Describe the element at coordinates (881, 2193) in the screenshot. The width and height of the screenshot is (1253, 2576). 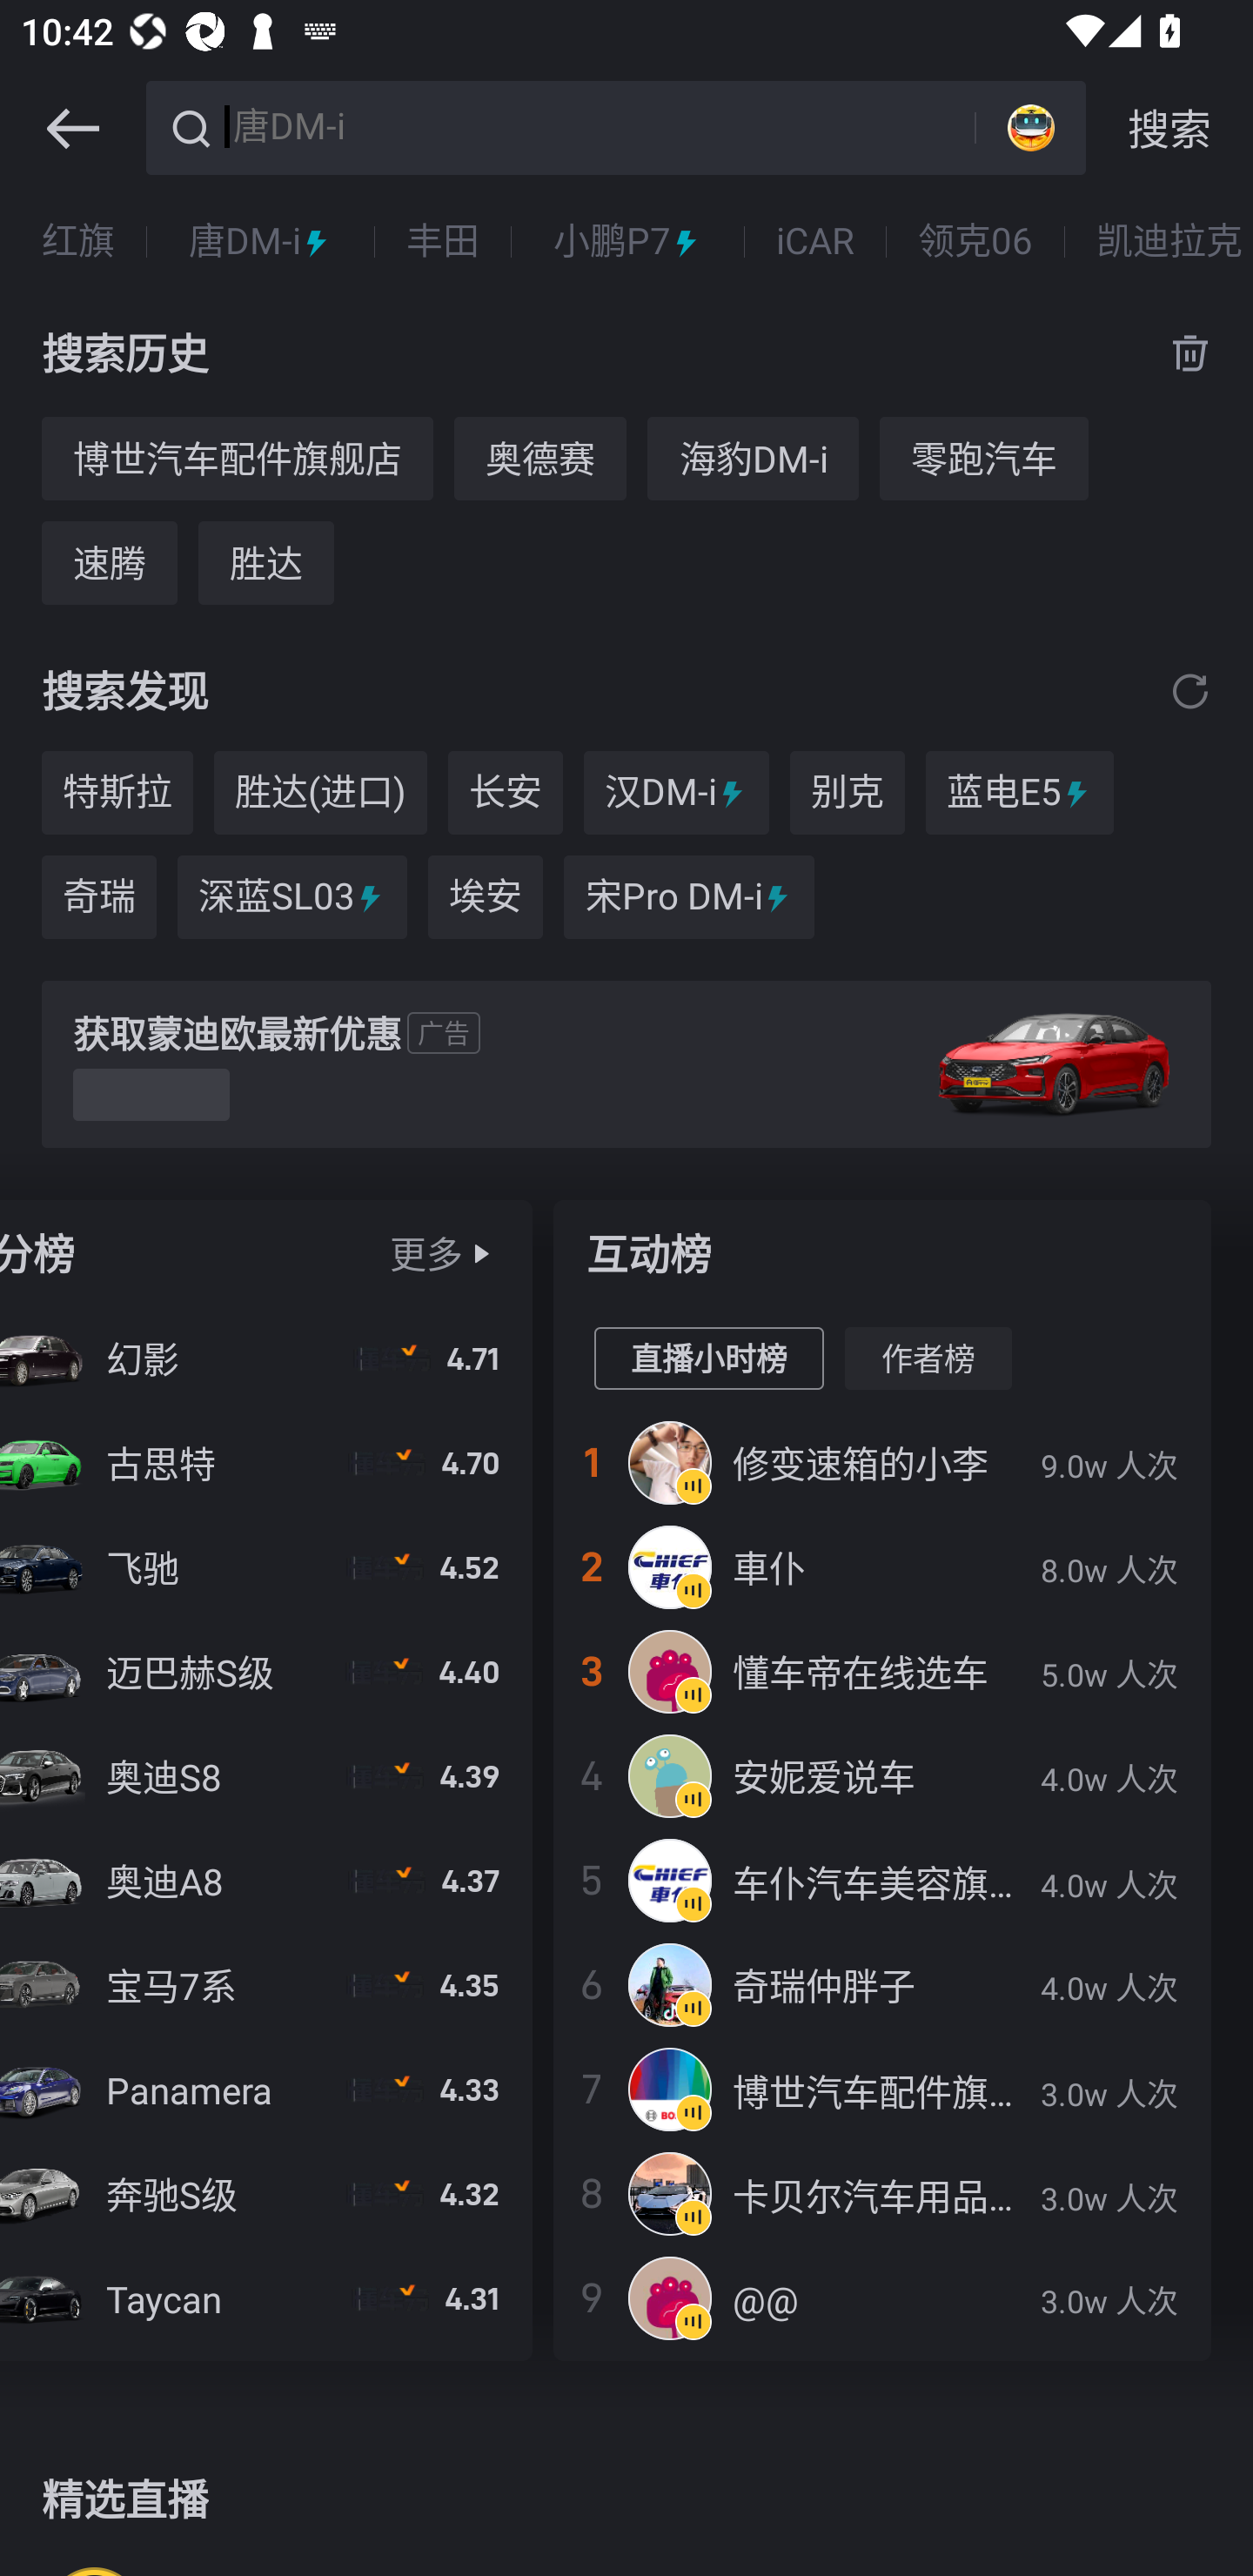
I see `卡贝尔汽车用品旗舰店 3.0w 人次` at that location.